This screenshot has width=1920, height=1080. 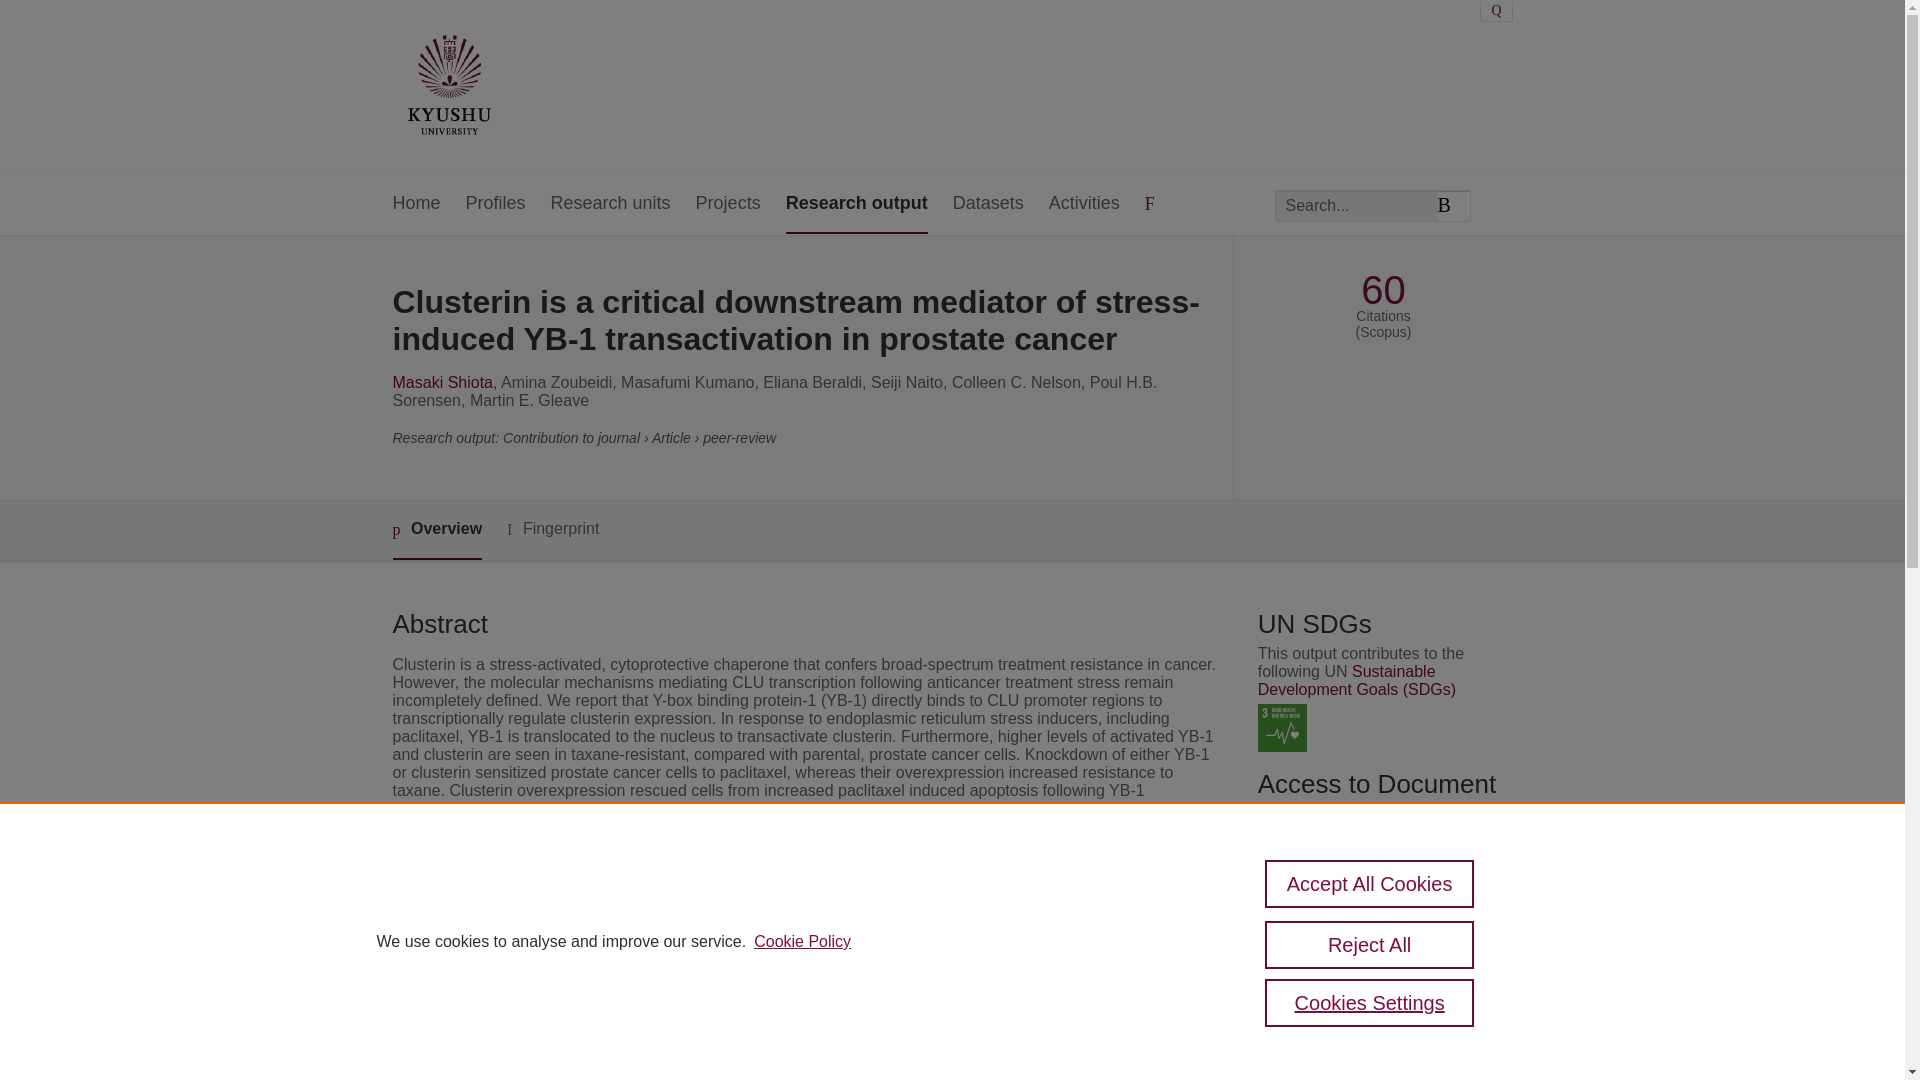 I want to click on 60, so click(x=1383, y=290).